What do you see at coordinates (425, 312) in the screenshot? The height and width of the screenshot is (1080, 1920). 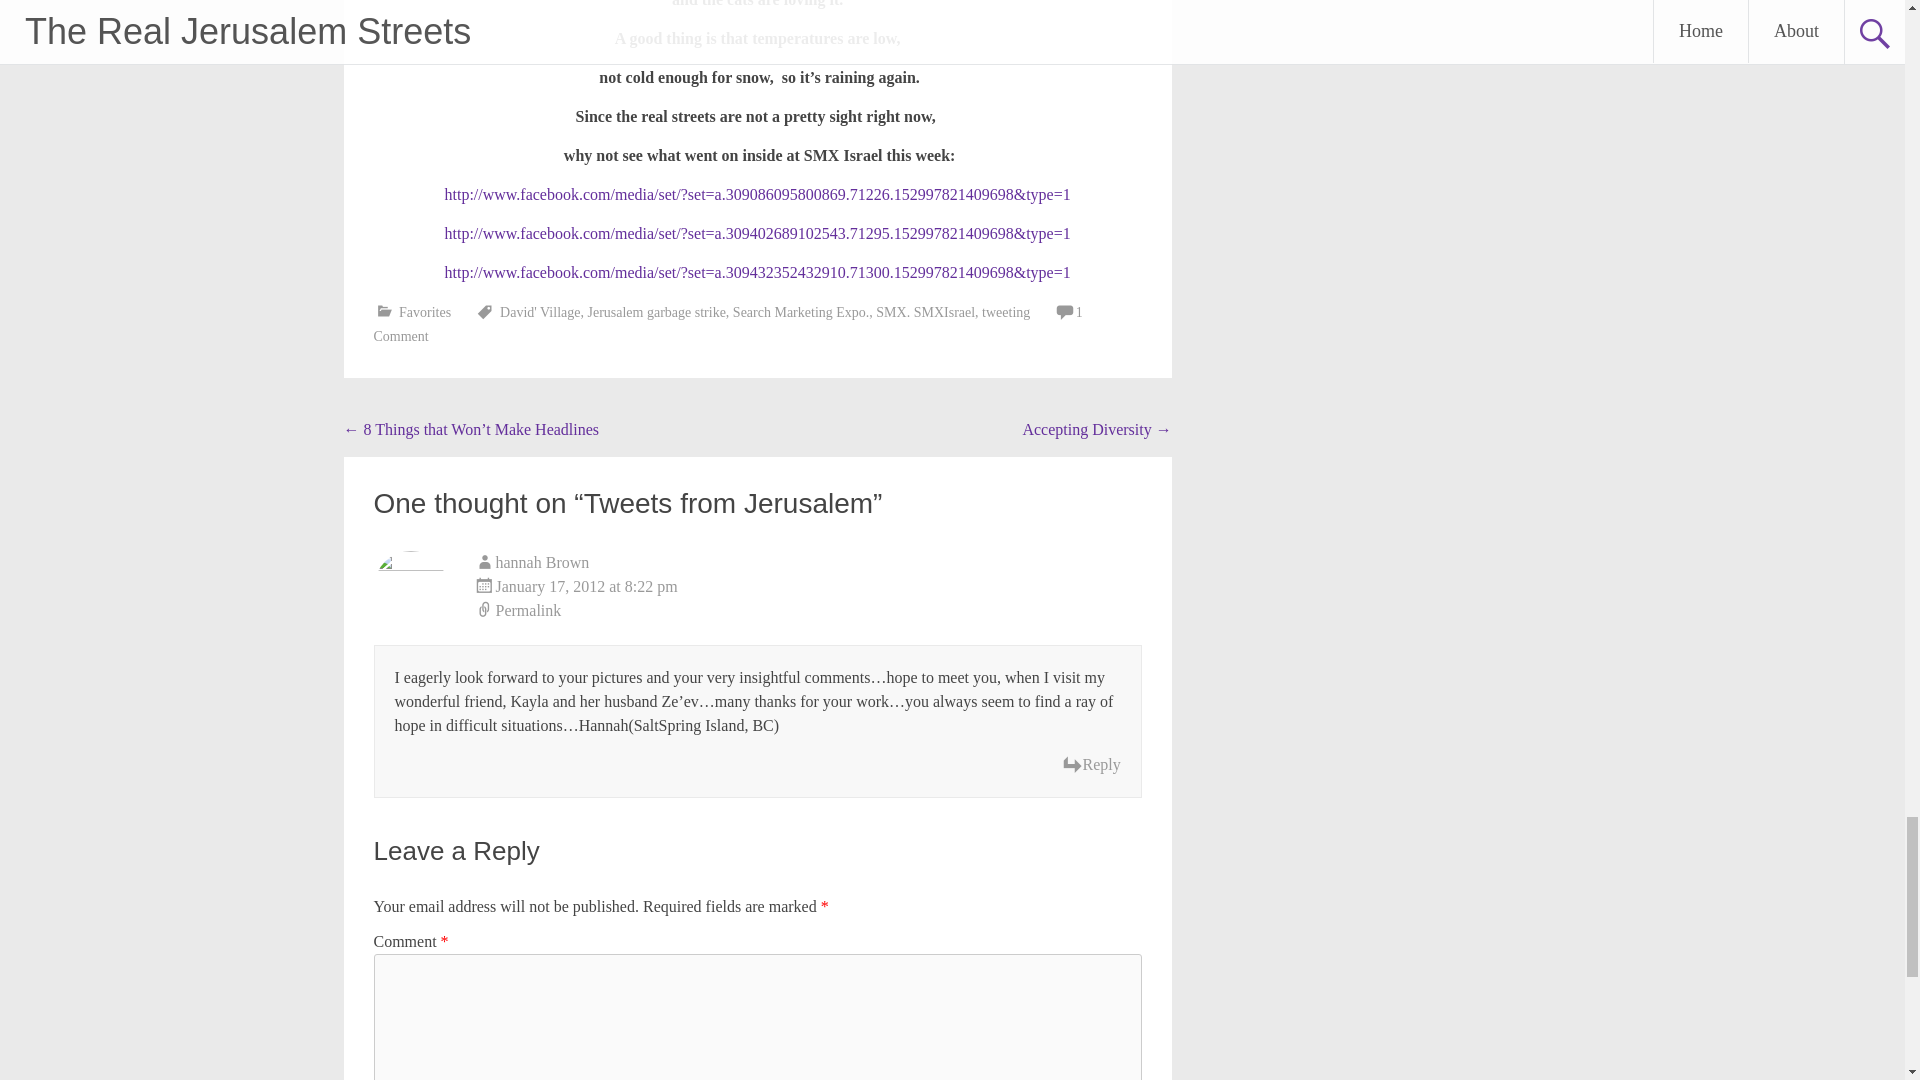 I see `Favorites` at bounding box center [425, 312].